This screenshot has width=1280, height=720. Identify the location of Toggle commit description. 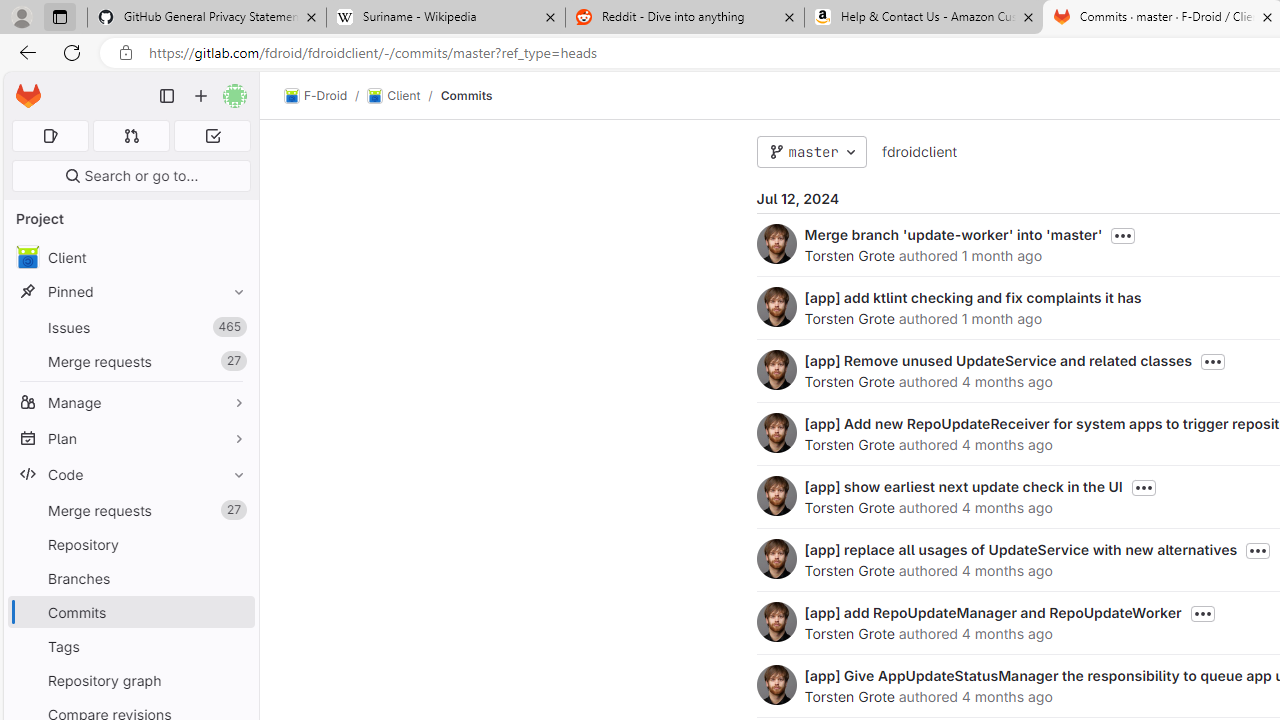
(1202, 614).